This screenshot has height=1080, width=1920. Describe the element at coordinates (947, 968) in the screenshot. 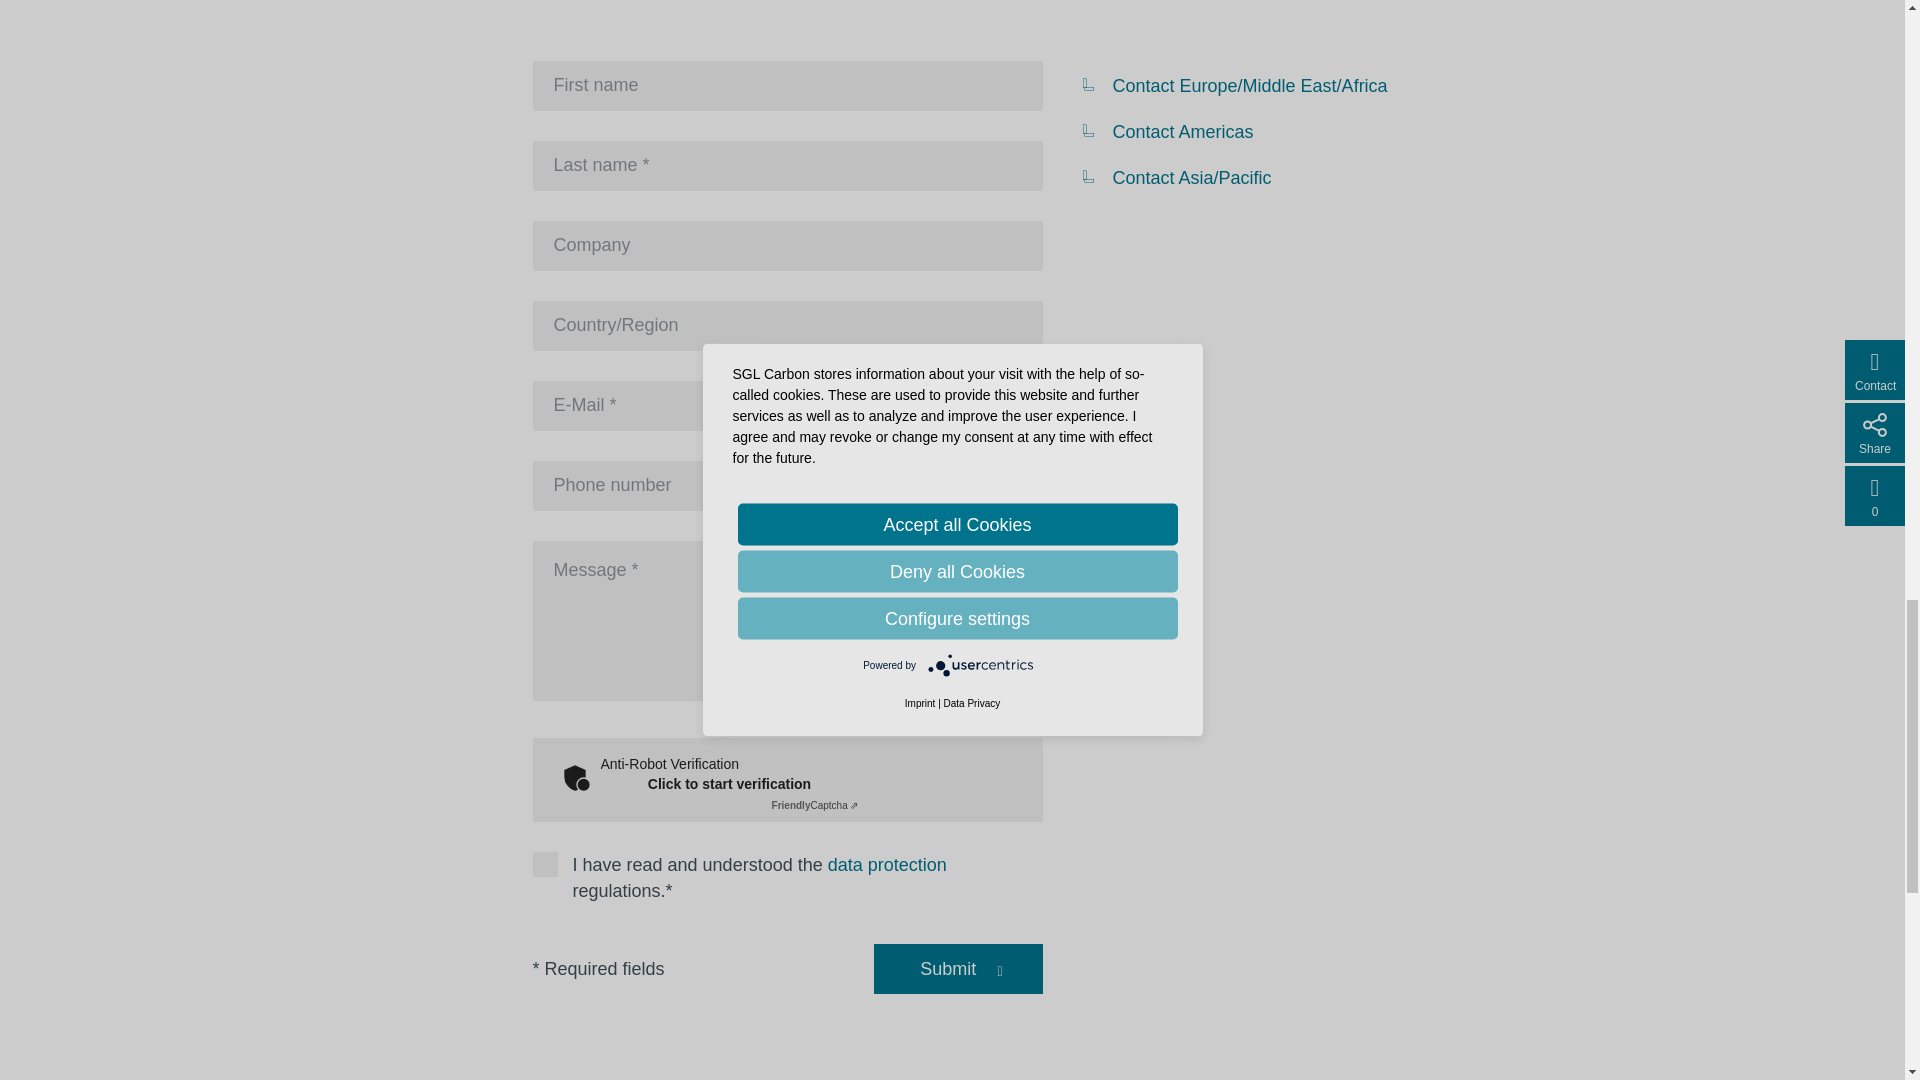

I see `Submit` at that location.